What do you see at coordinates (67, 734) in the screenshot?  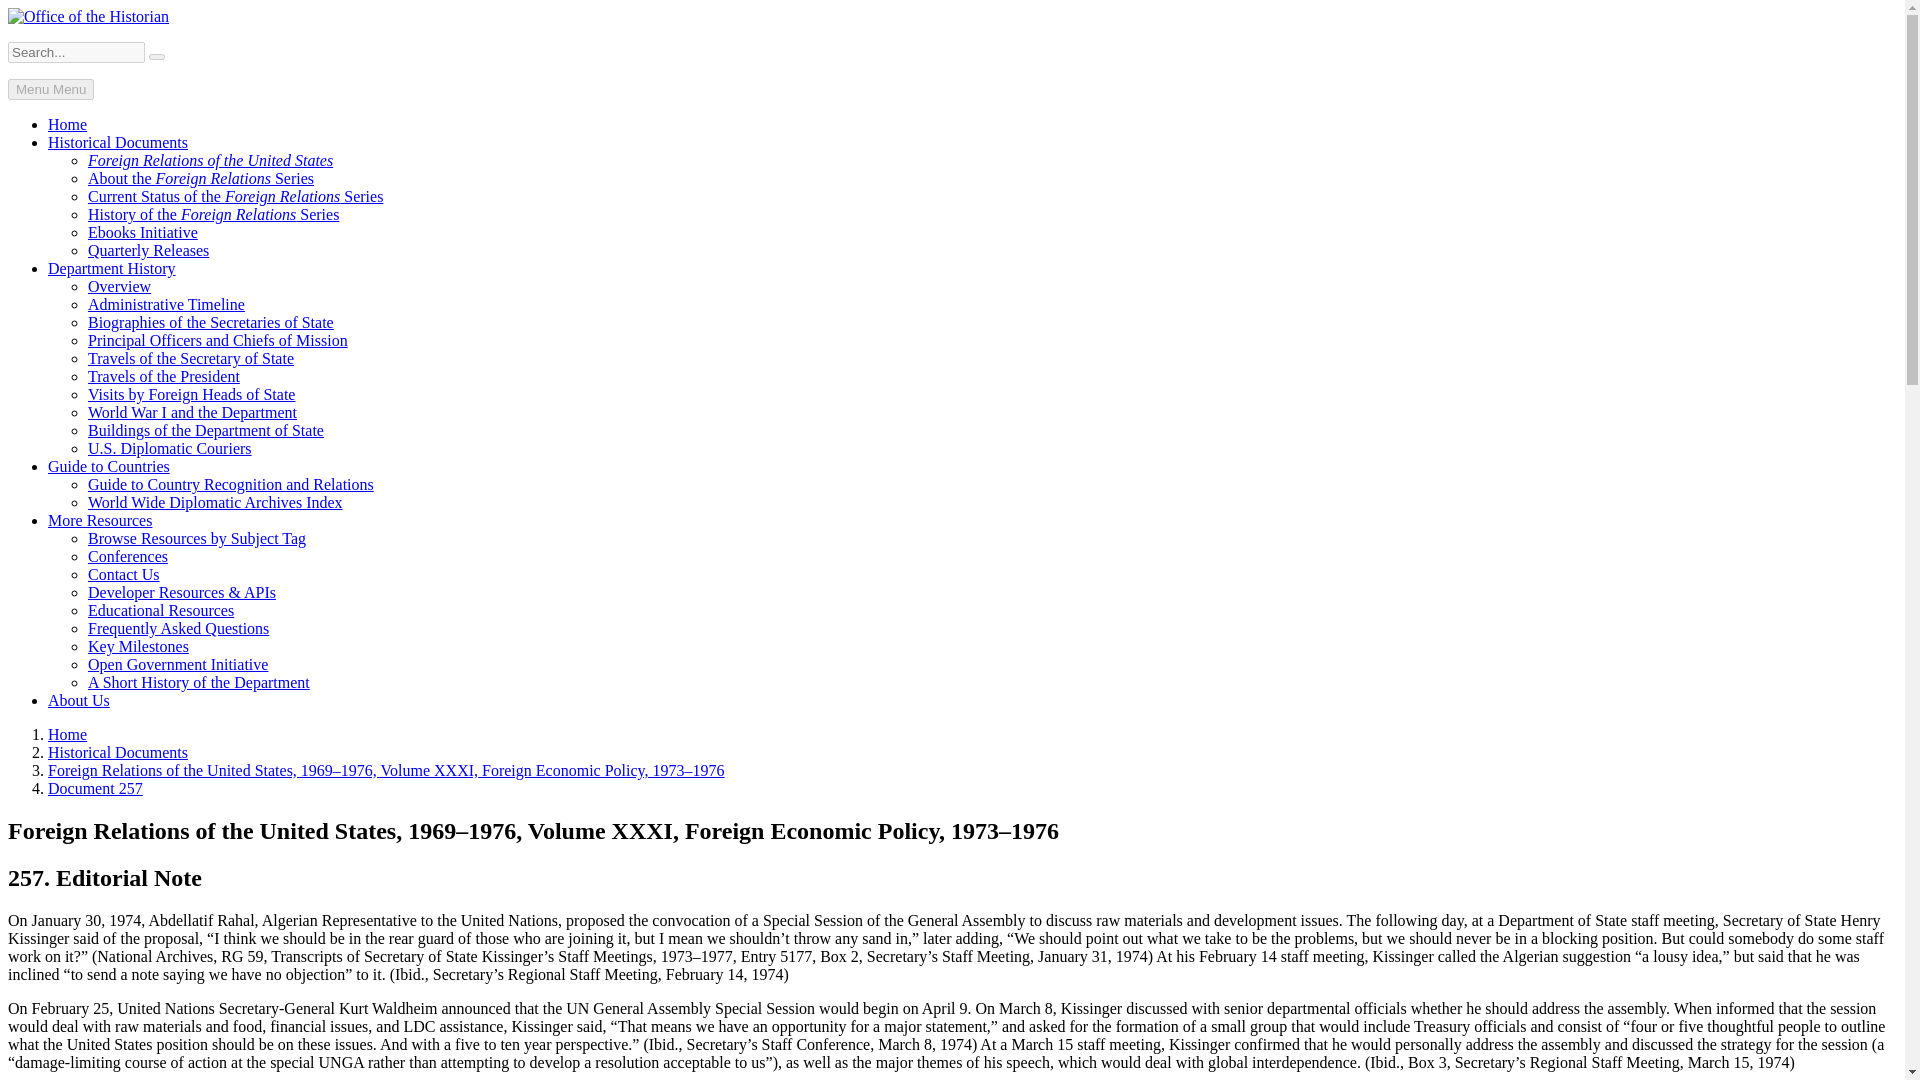 I see `Home` at bounding box center [67, 734].